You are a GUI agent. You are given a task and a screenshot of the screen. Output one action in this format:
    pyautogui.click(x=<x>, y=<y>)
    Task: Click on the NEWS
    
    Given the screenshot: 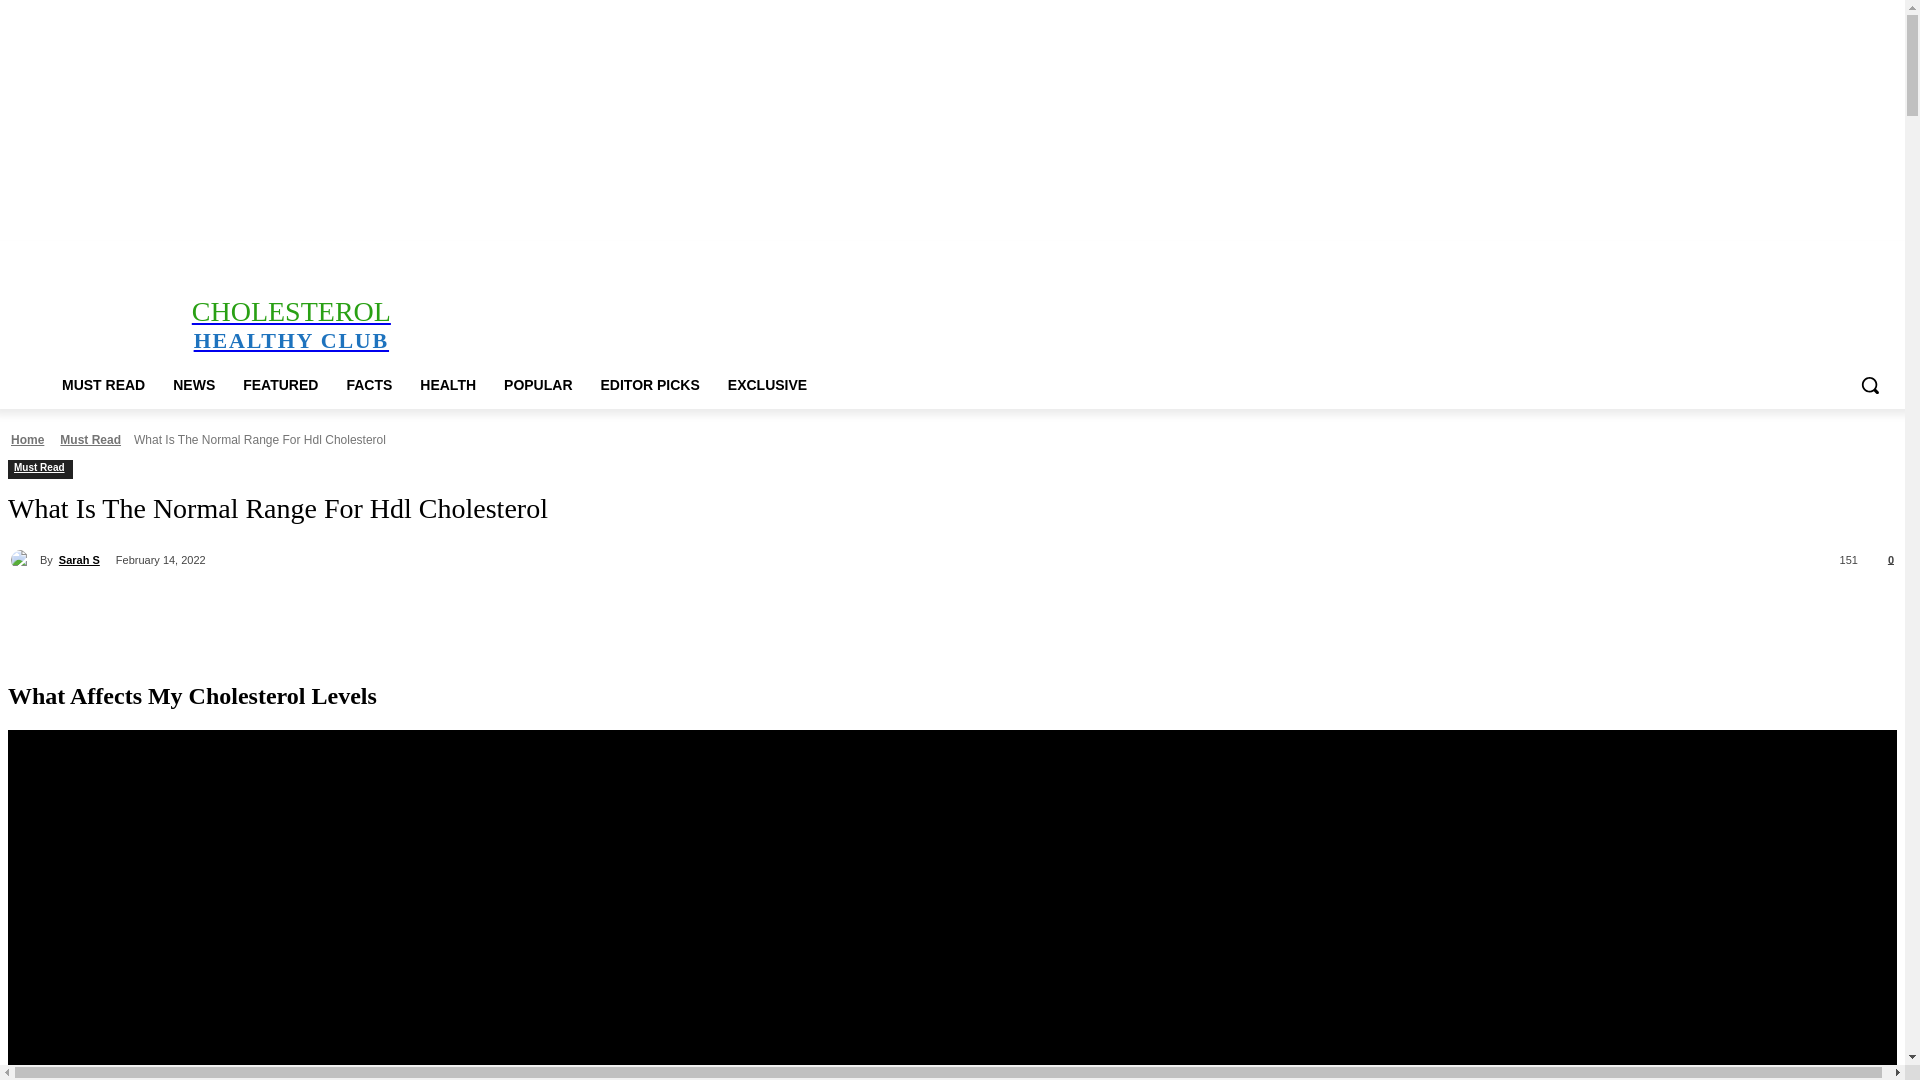 What is the action you would take?
    pyautogui.click(x=194, y=384)
    